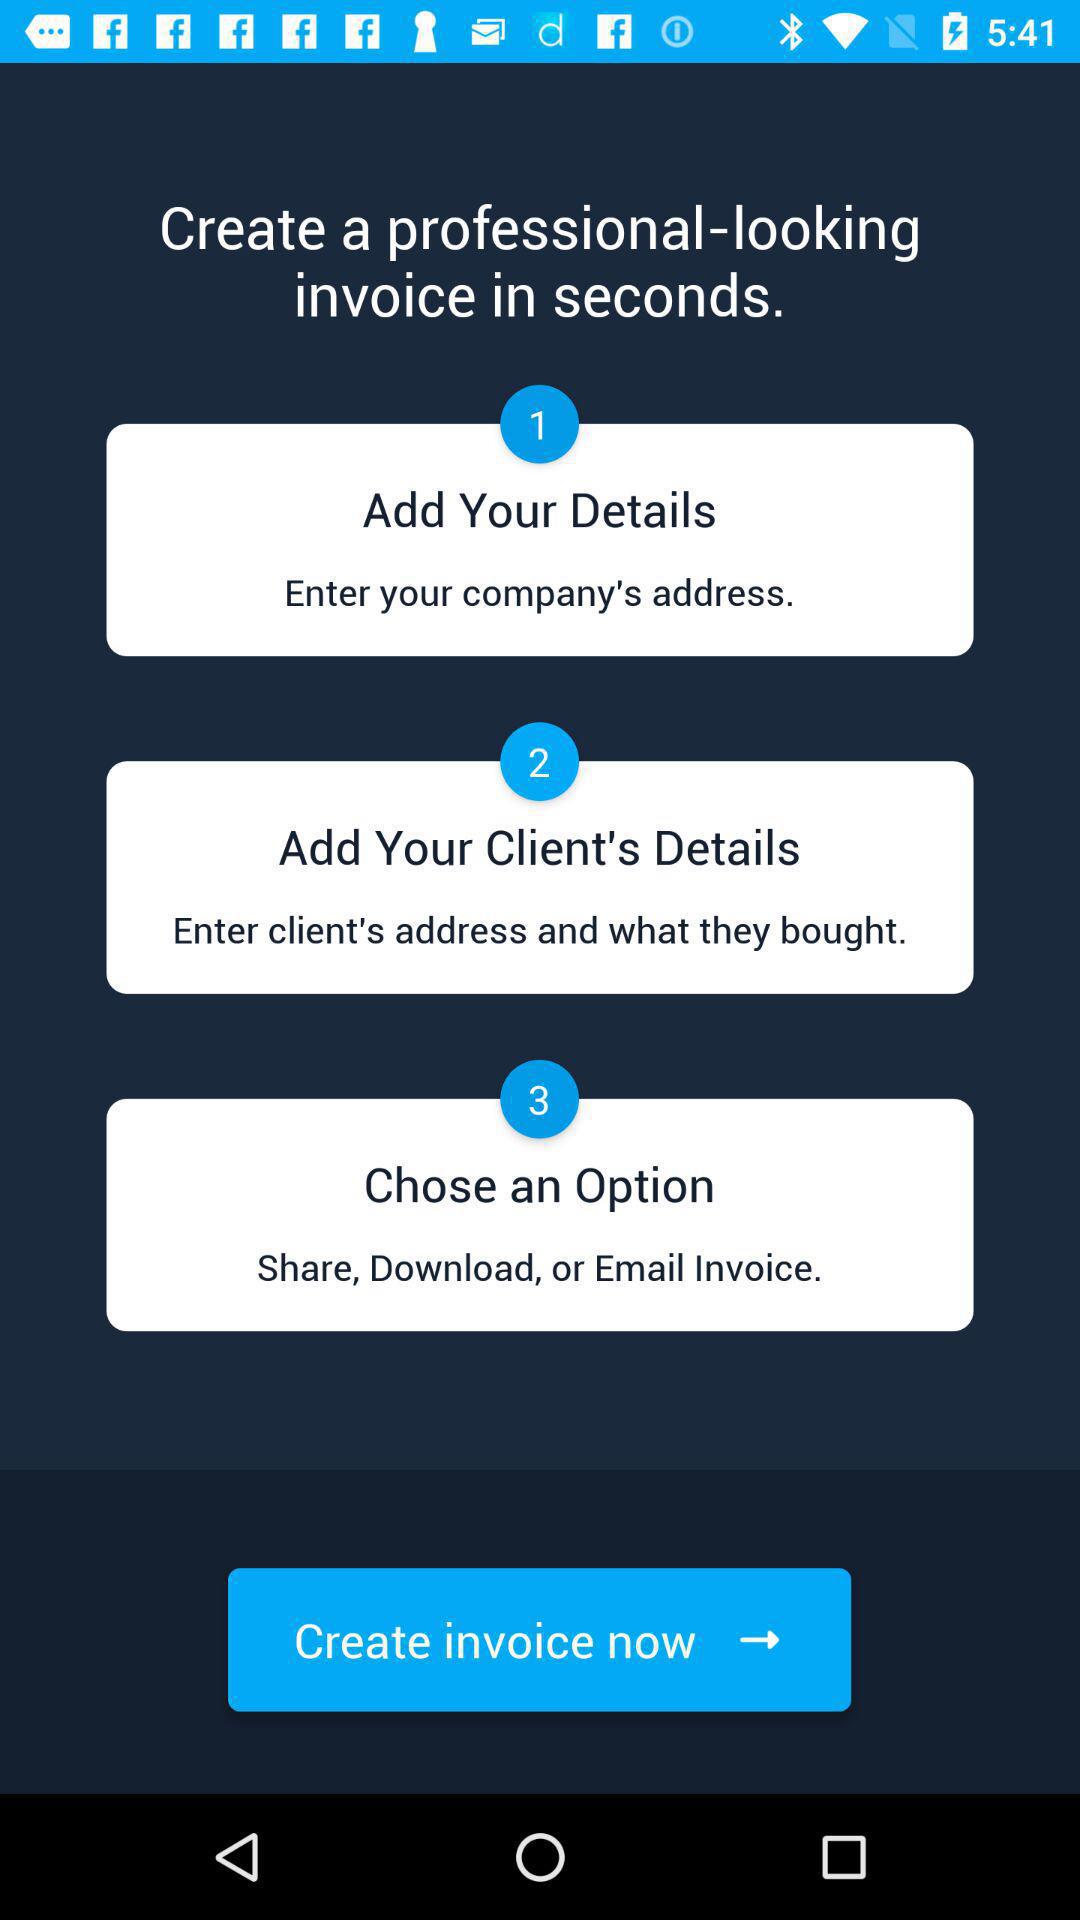  I want to click on select item above the create invoice now item, so click(539, 1286).